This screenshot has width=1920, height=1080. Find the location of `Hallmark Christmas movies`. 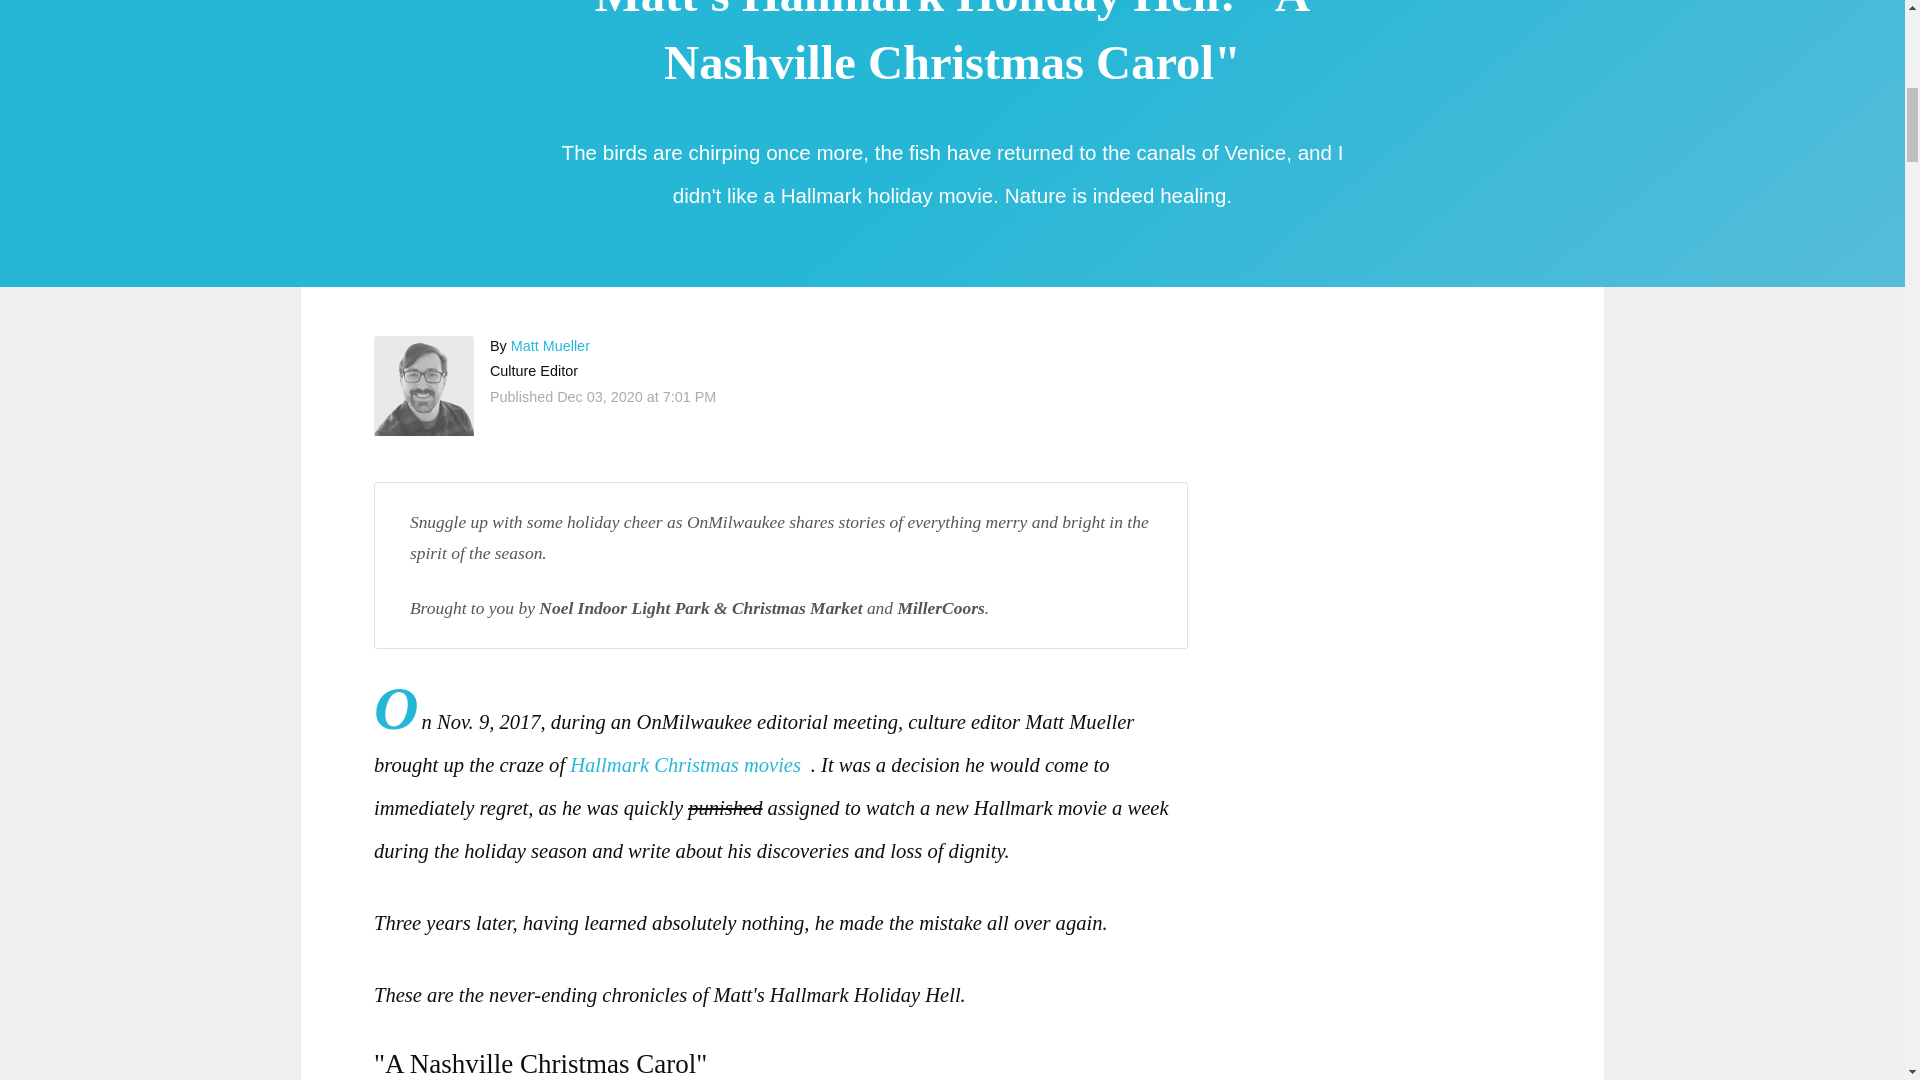

Hallmark Christmas movies is located at coordinates (690, 764).